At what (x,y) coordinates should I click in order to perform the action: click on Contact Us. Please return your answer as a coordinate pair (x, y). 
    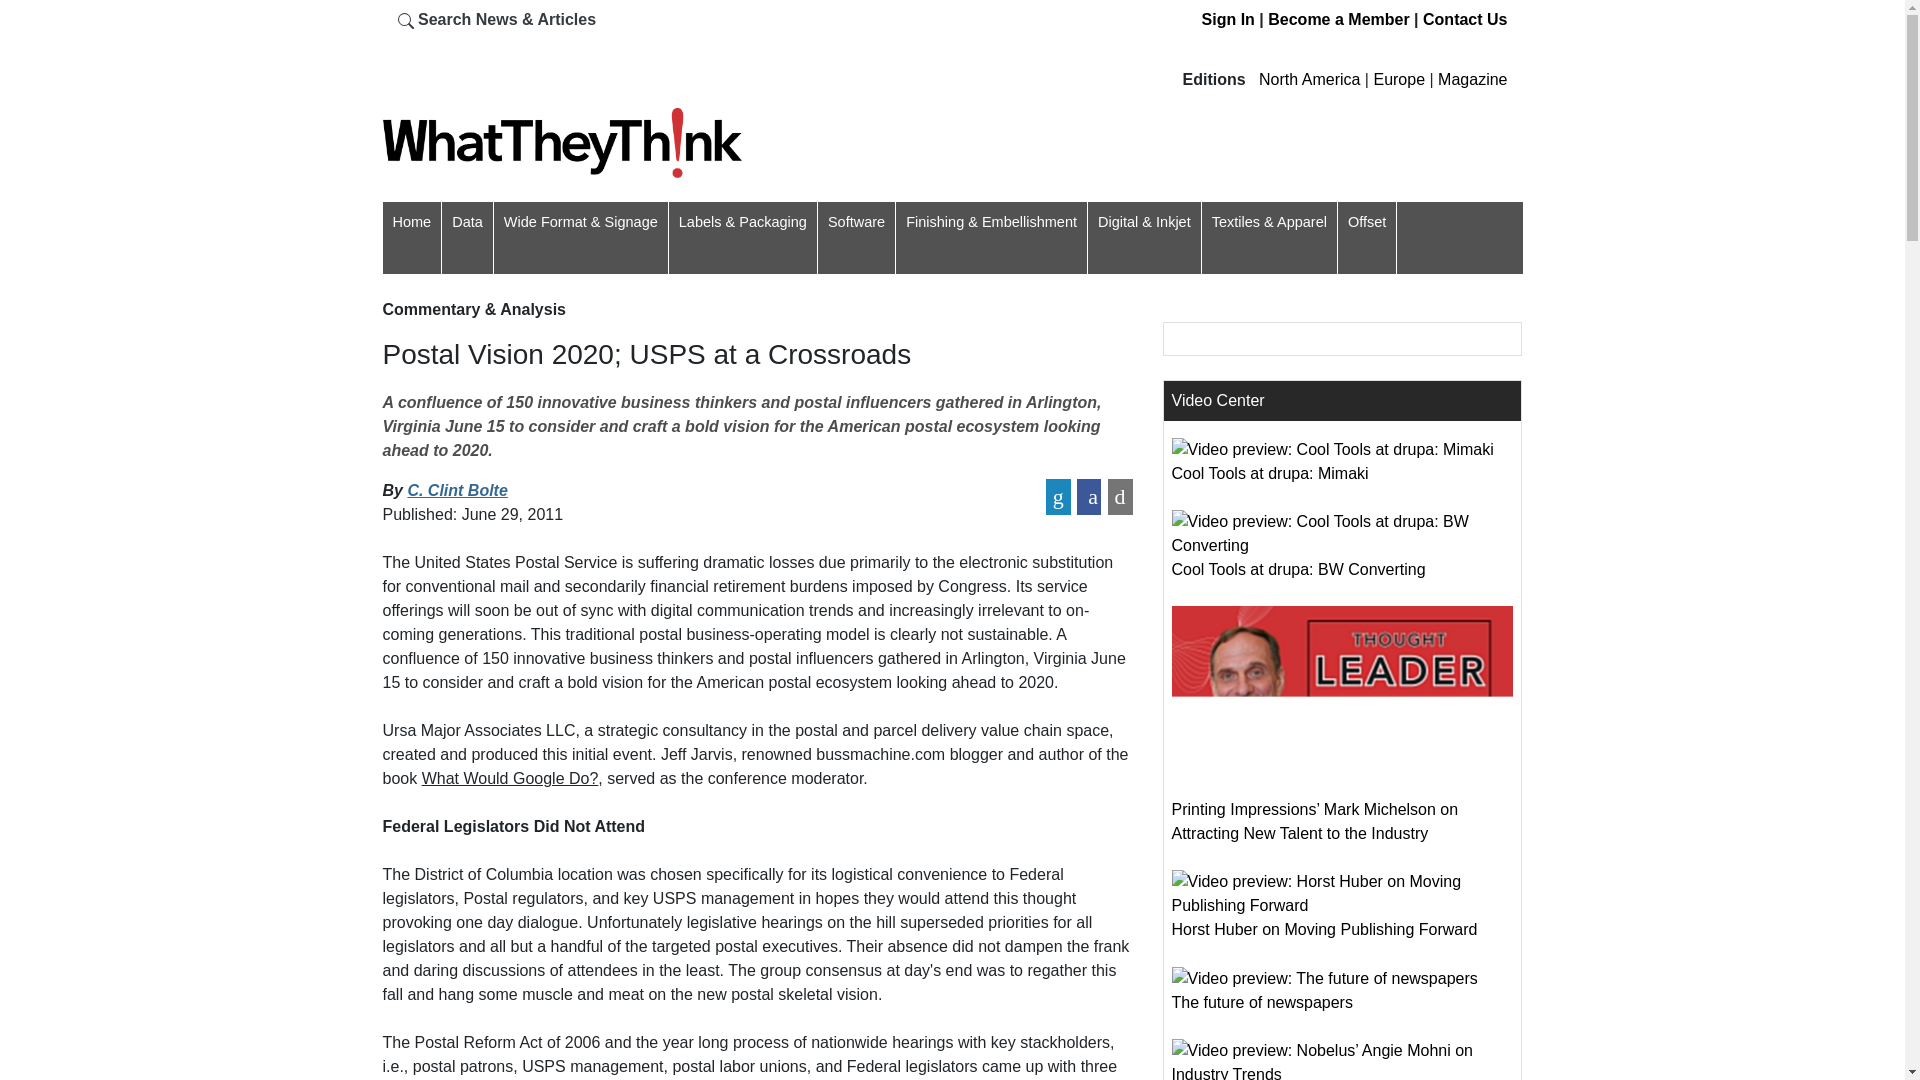
    Looking at the image, I should click on (1464, 19).